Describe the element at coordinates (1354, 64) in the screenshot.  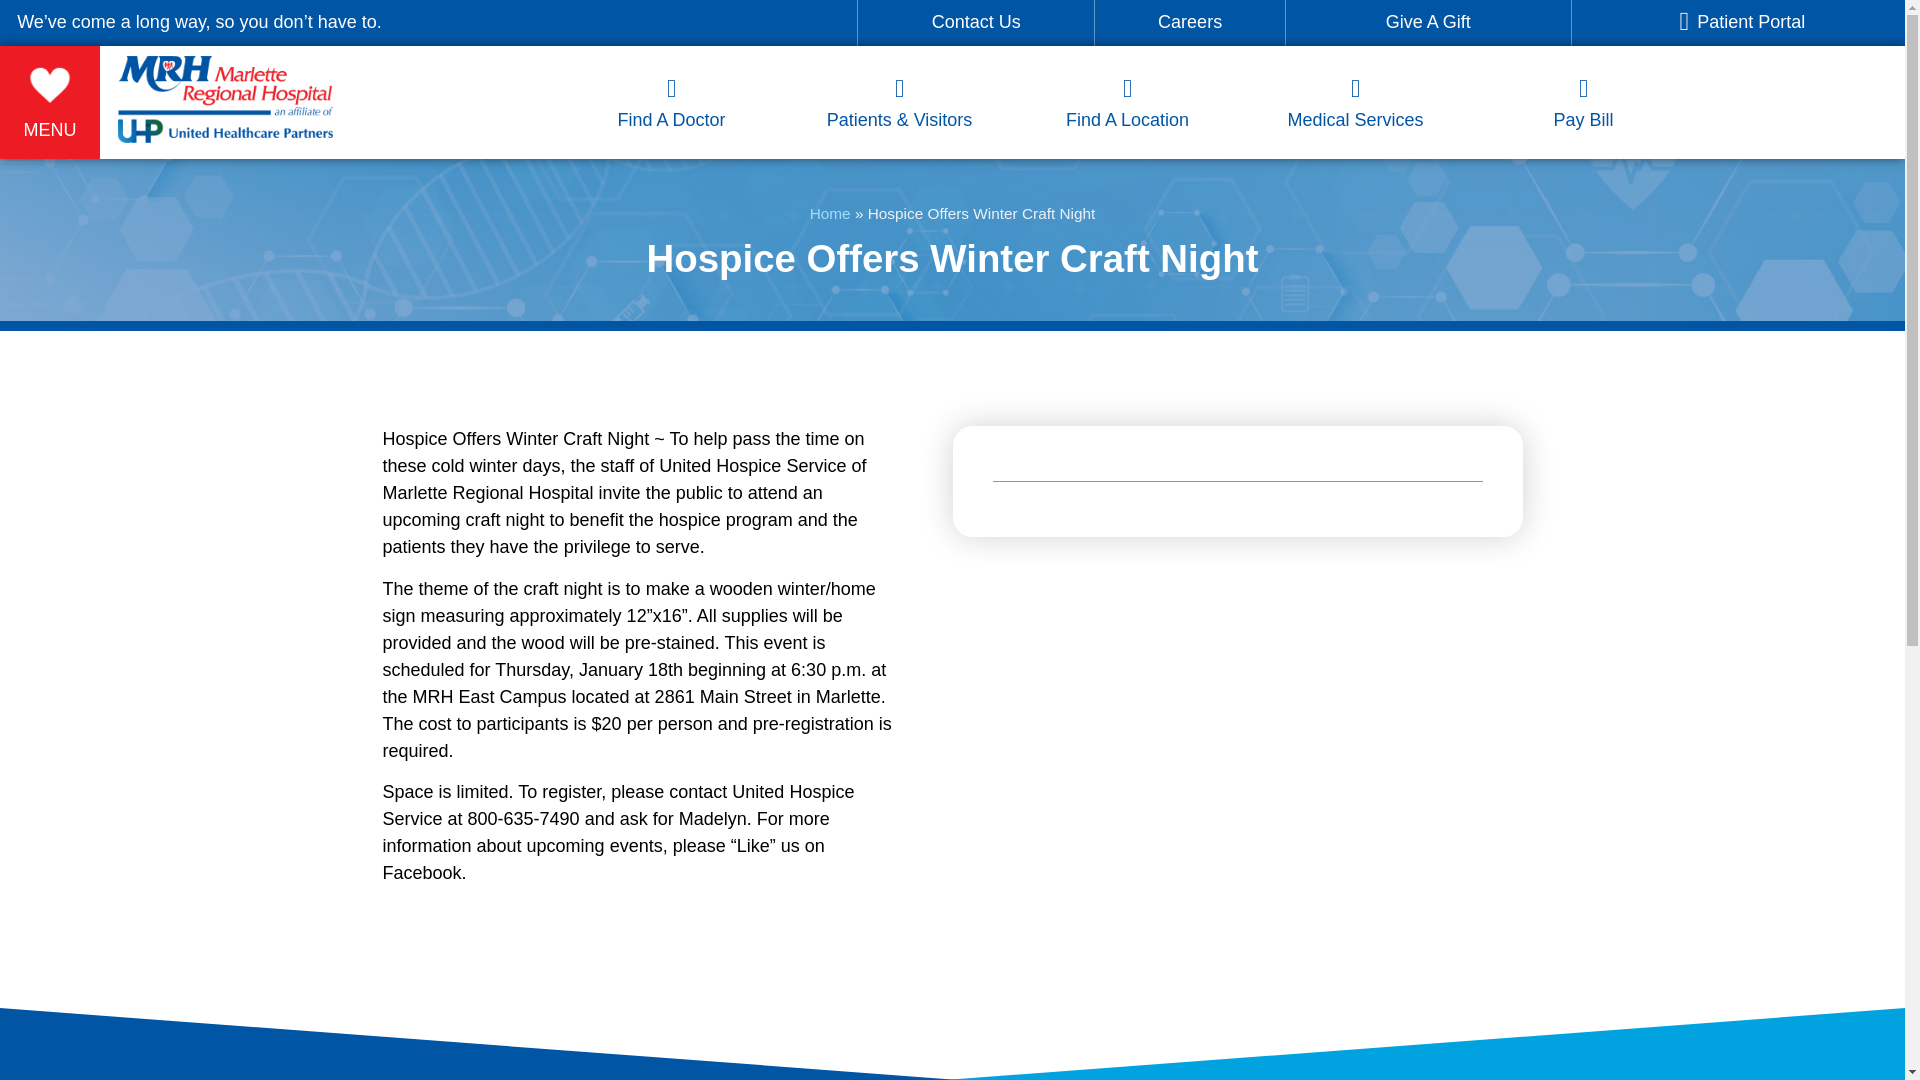
I see `Medical Services` at that location.